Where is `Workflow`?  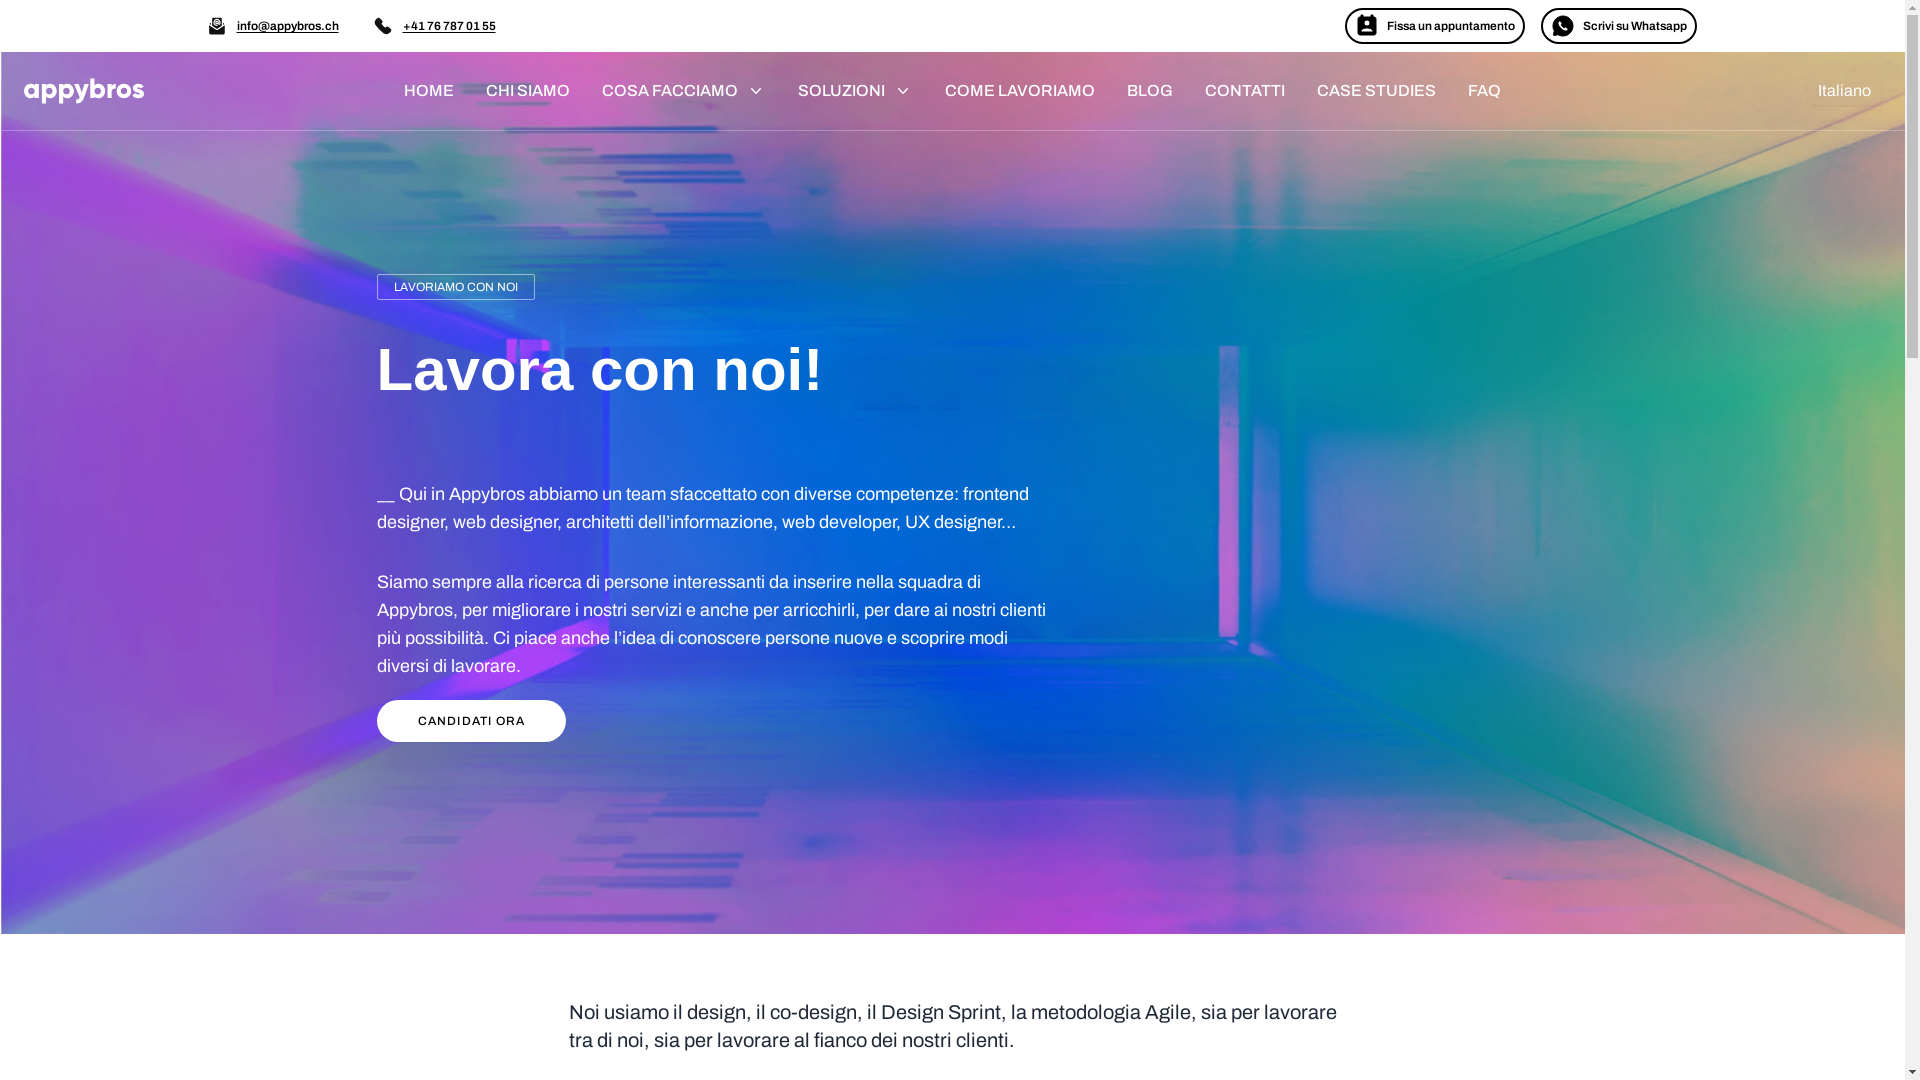
Workflow is located at coordinates (84, 91).